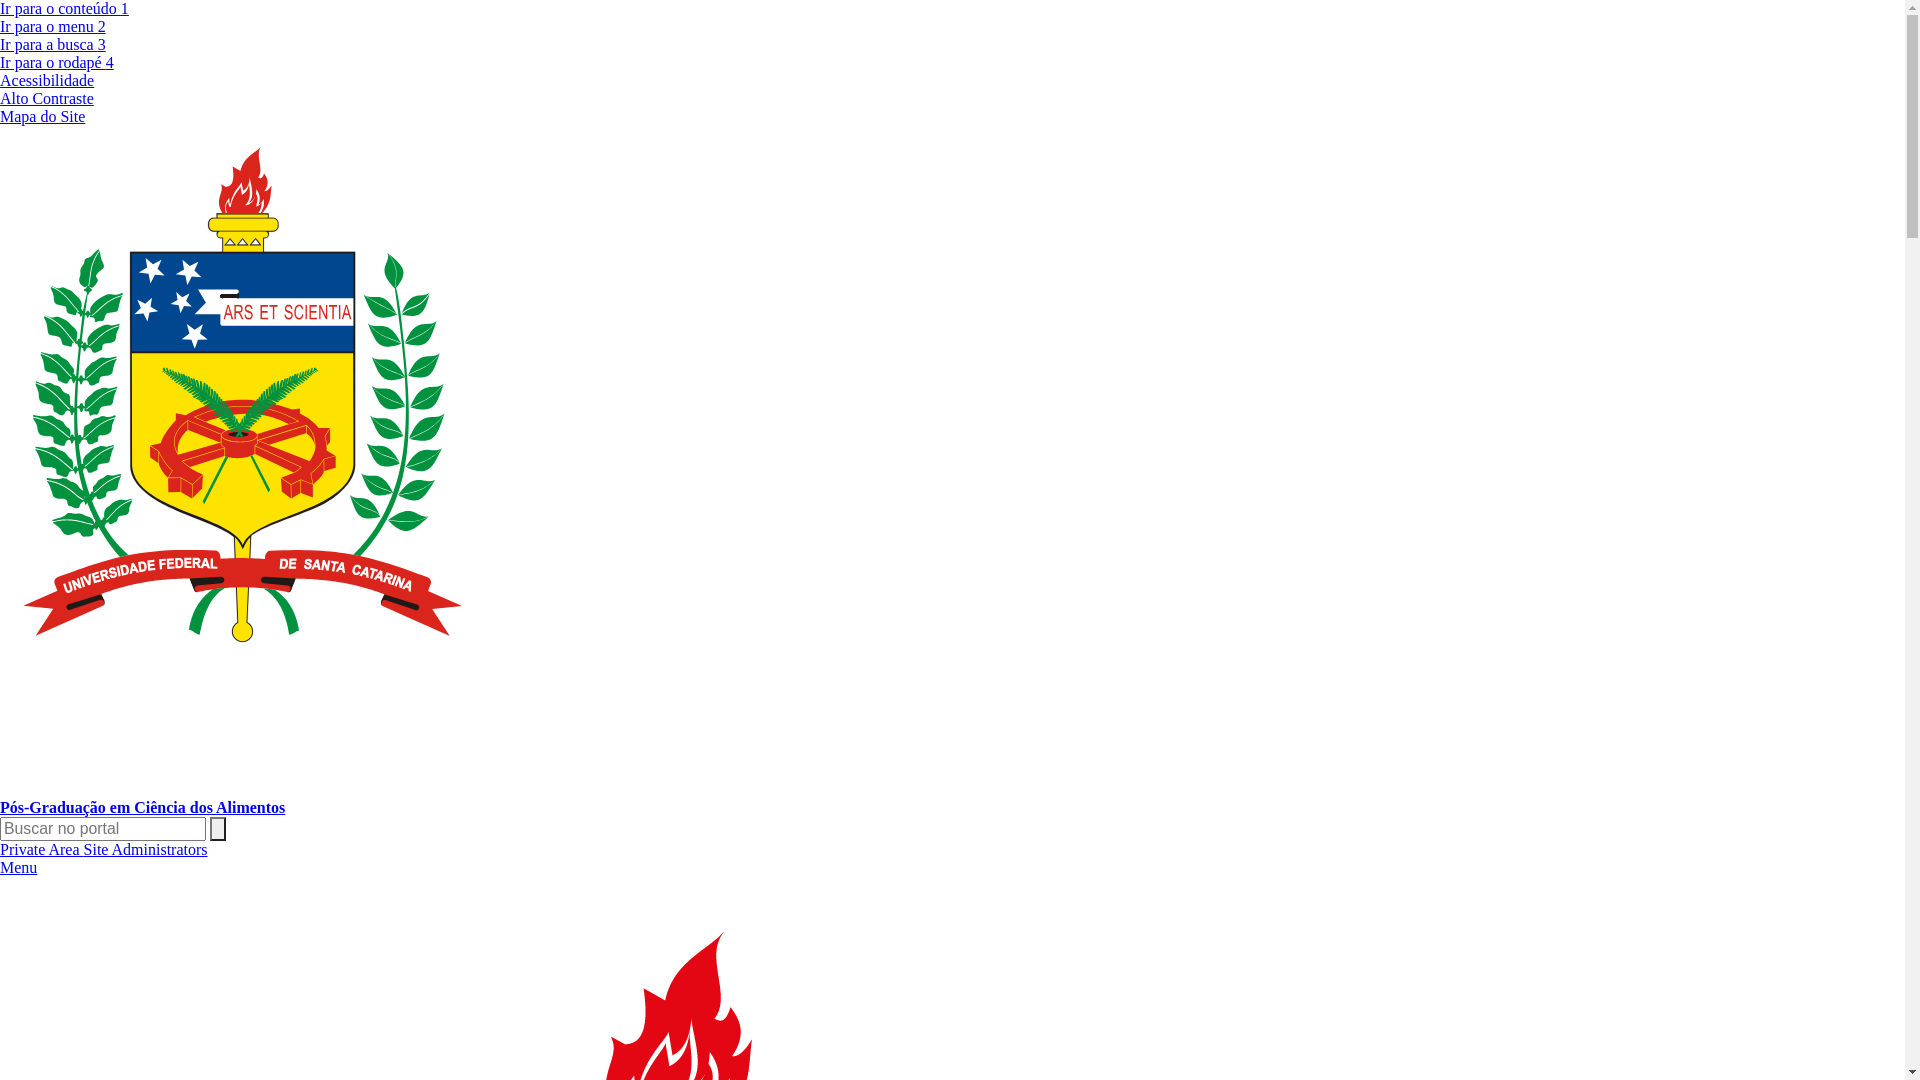 This screenshot has height=1080, width=1920. What do you see at coordinates (47, 98) in the screenshot?
I see `Alto Contraste` at bounding box center [47, 98].